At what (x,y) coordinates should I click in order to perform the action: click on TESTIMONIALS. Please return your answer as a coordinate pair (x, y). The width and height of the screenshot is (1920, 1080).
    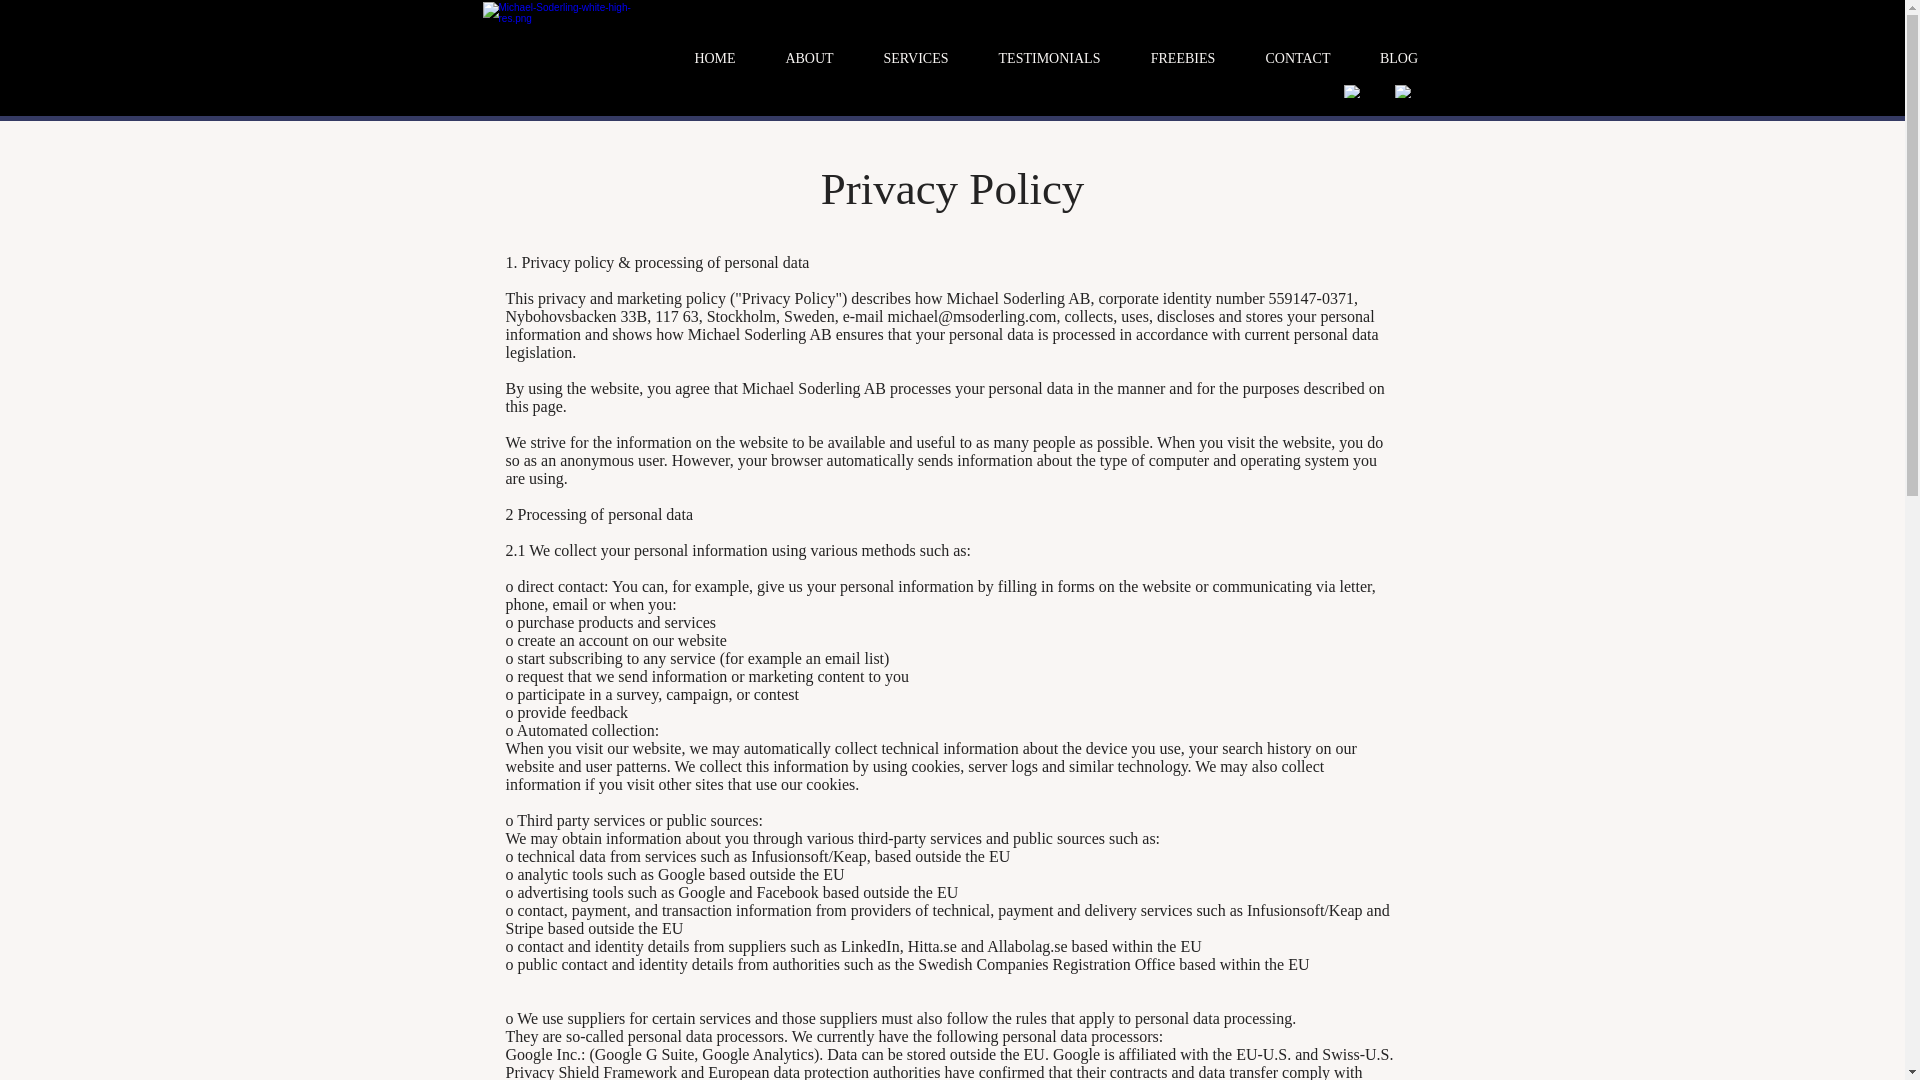
    Looking at the image, I should click on (1049, 58).